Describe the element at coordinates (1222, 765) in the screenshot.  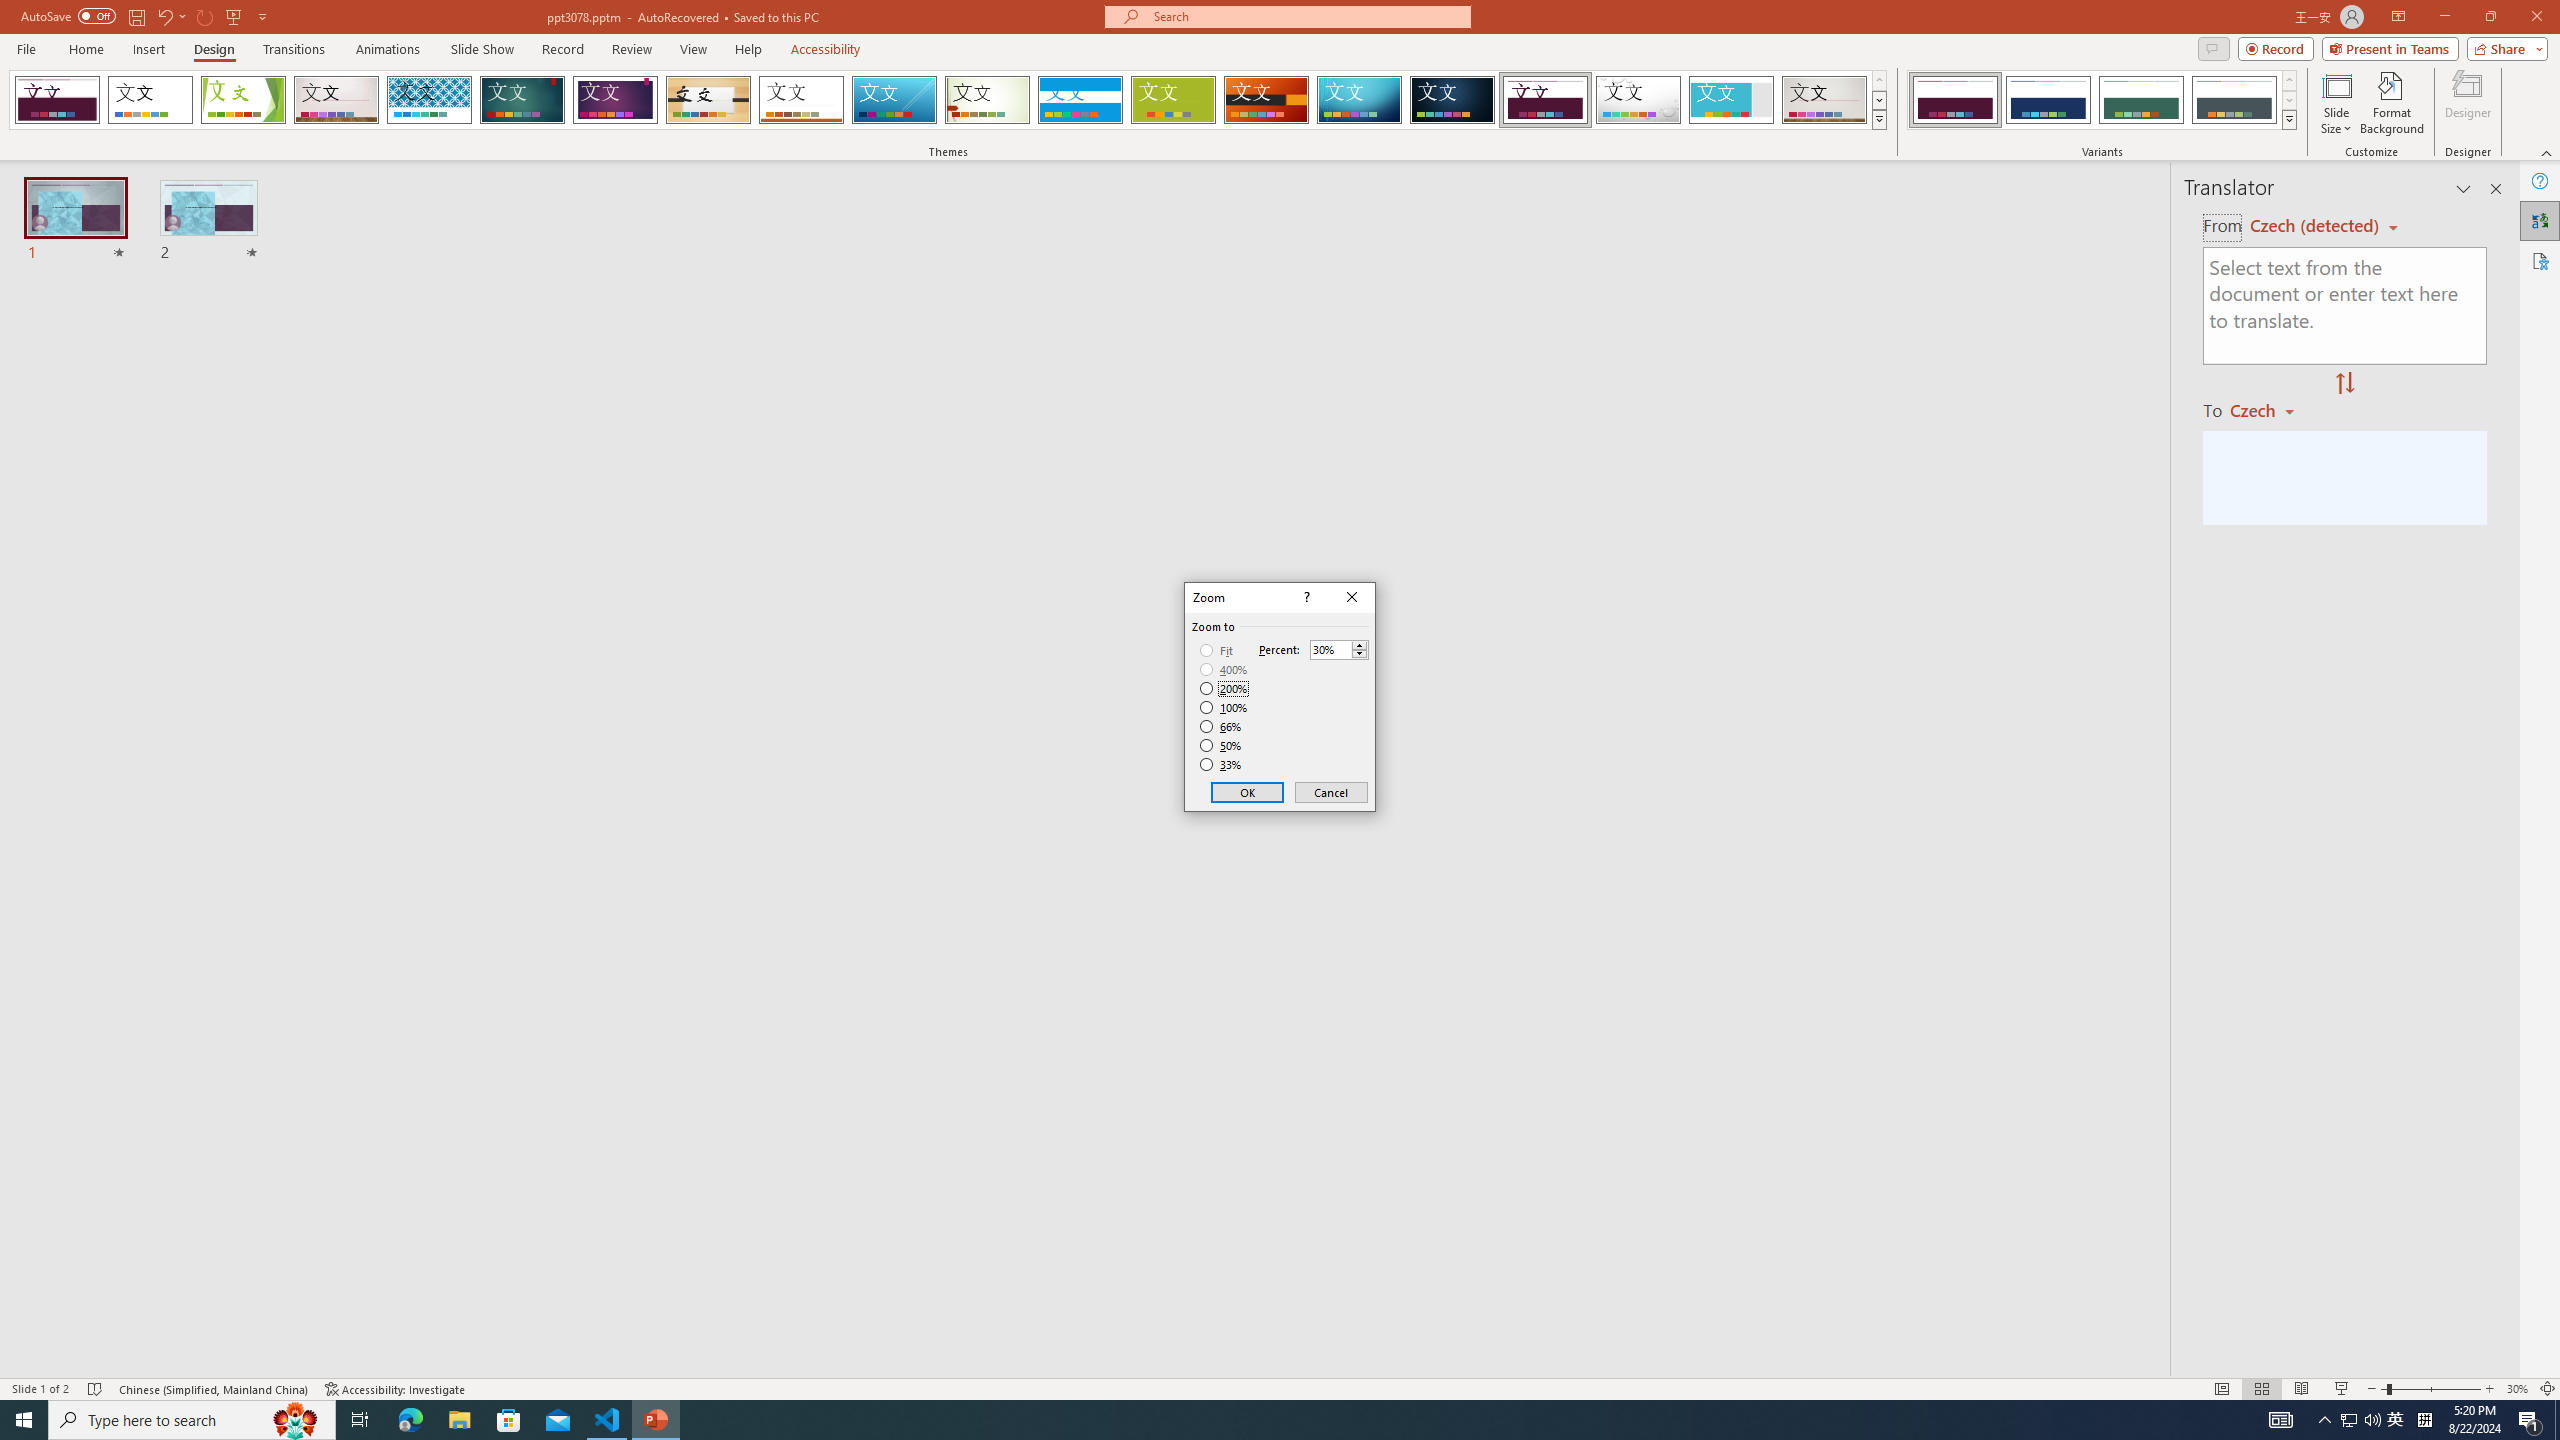
I see `33%` at that location.